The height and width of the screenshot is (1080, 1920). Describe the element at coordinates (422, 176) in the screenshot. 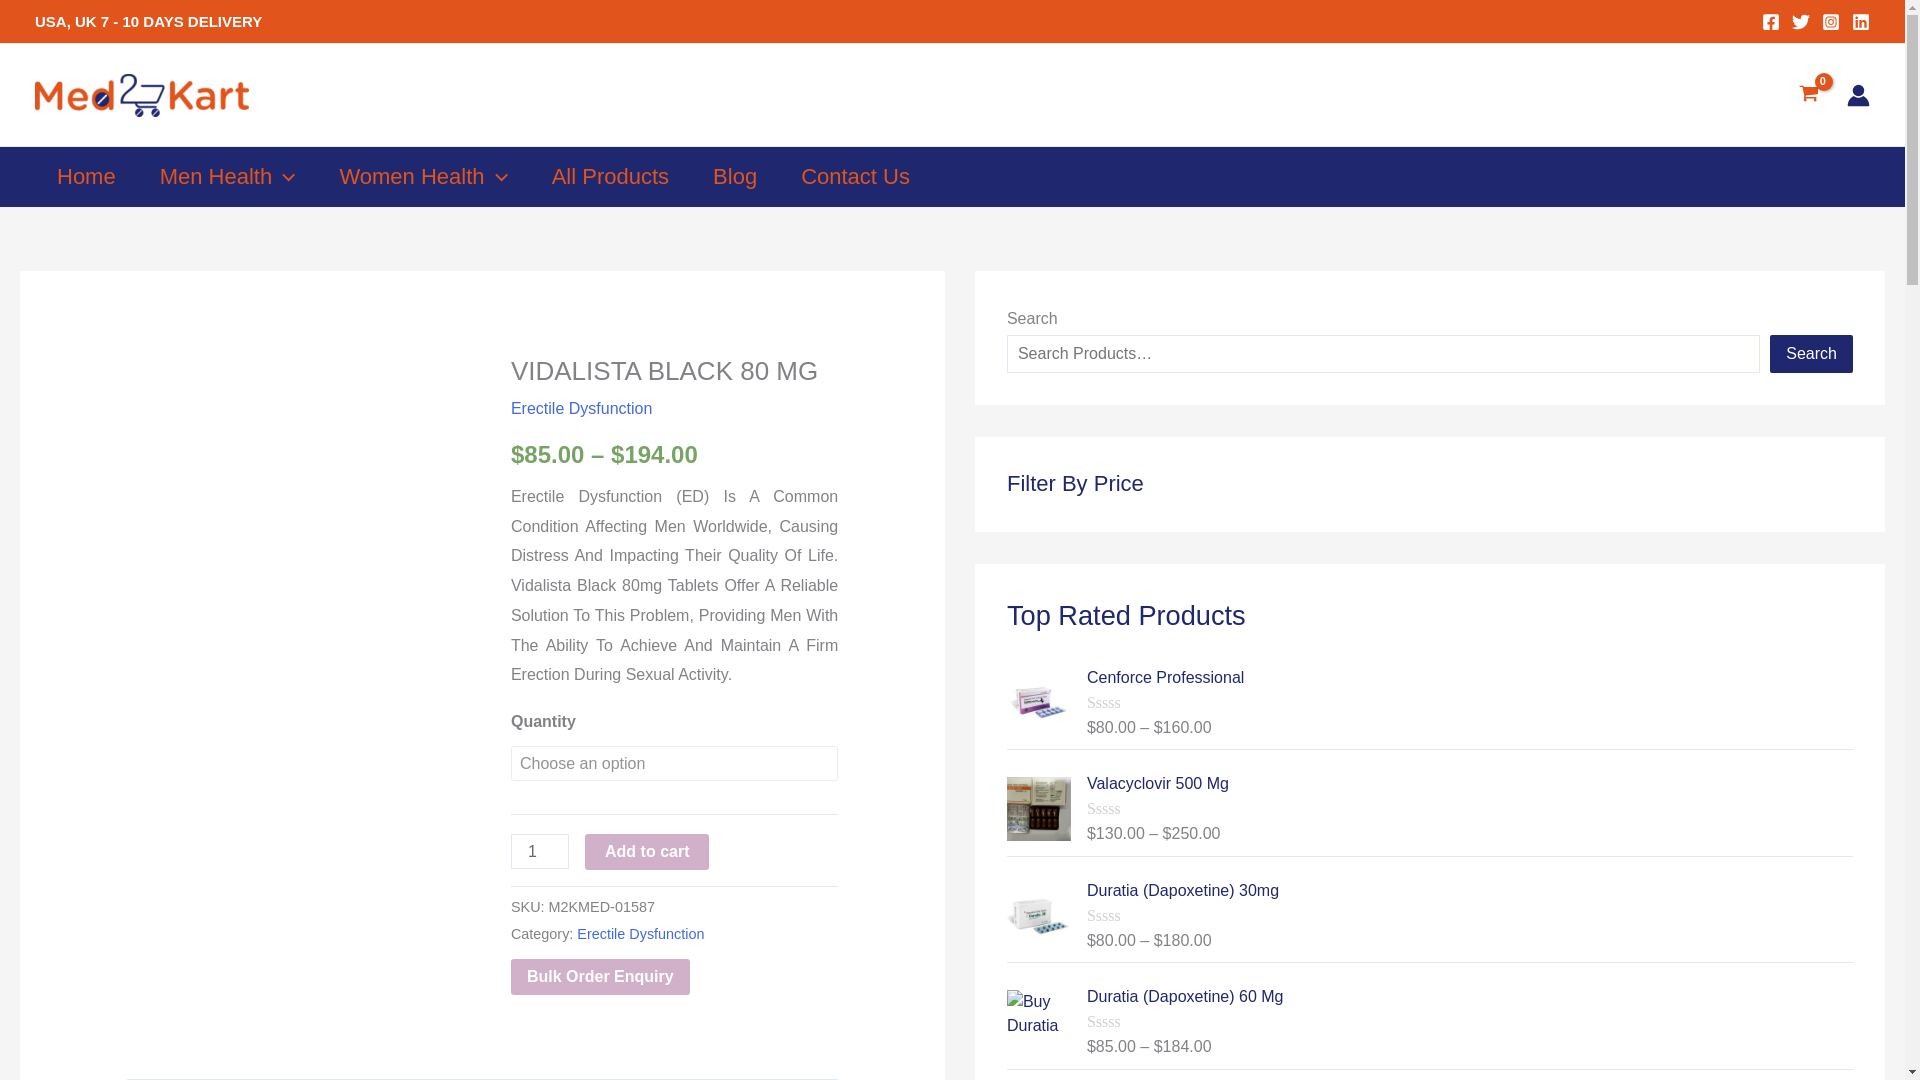

I see `Women Health` at that location.